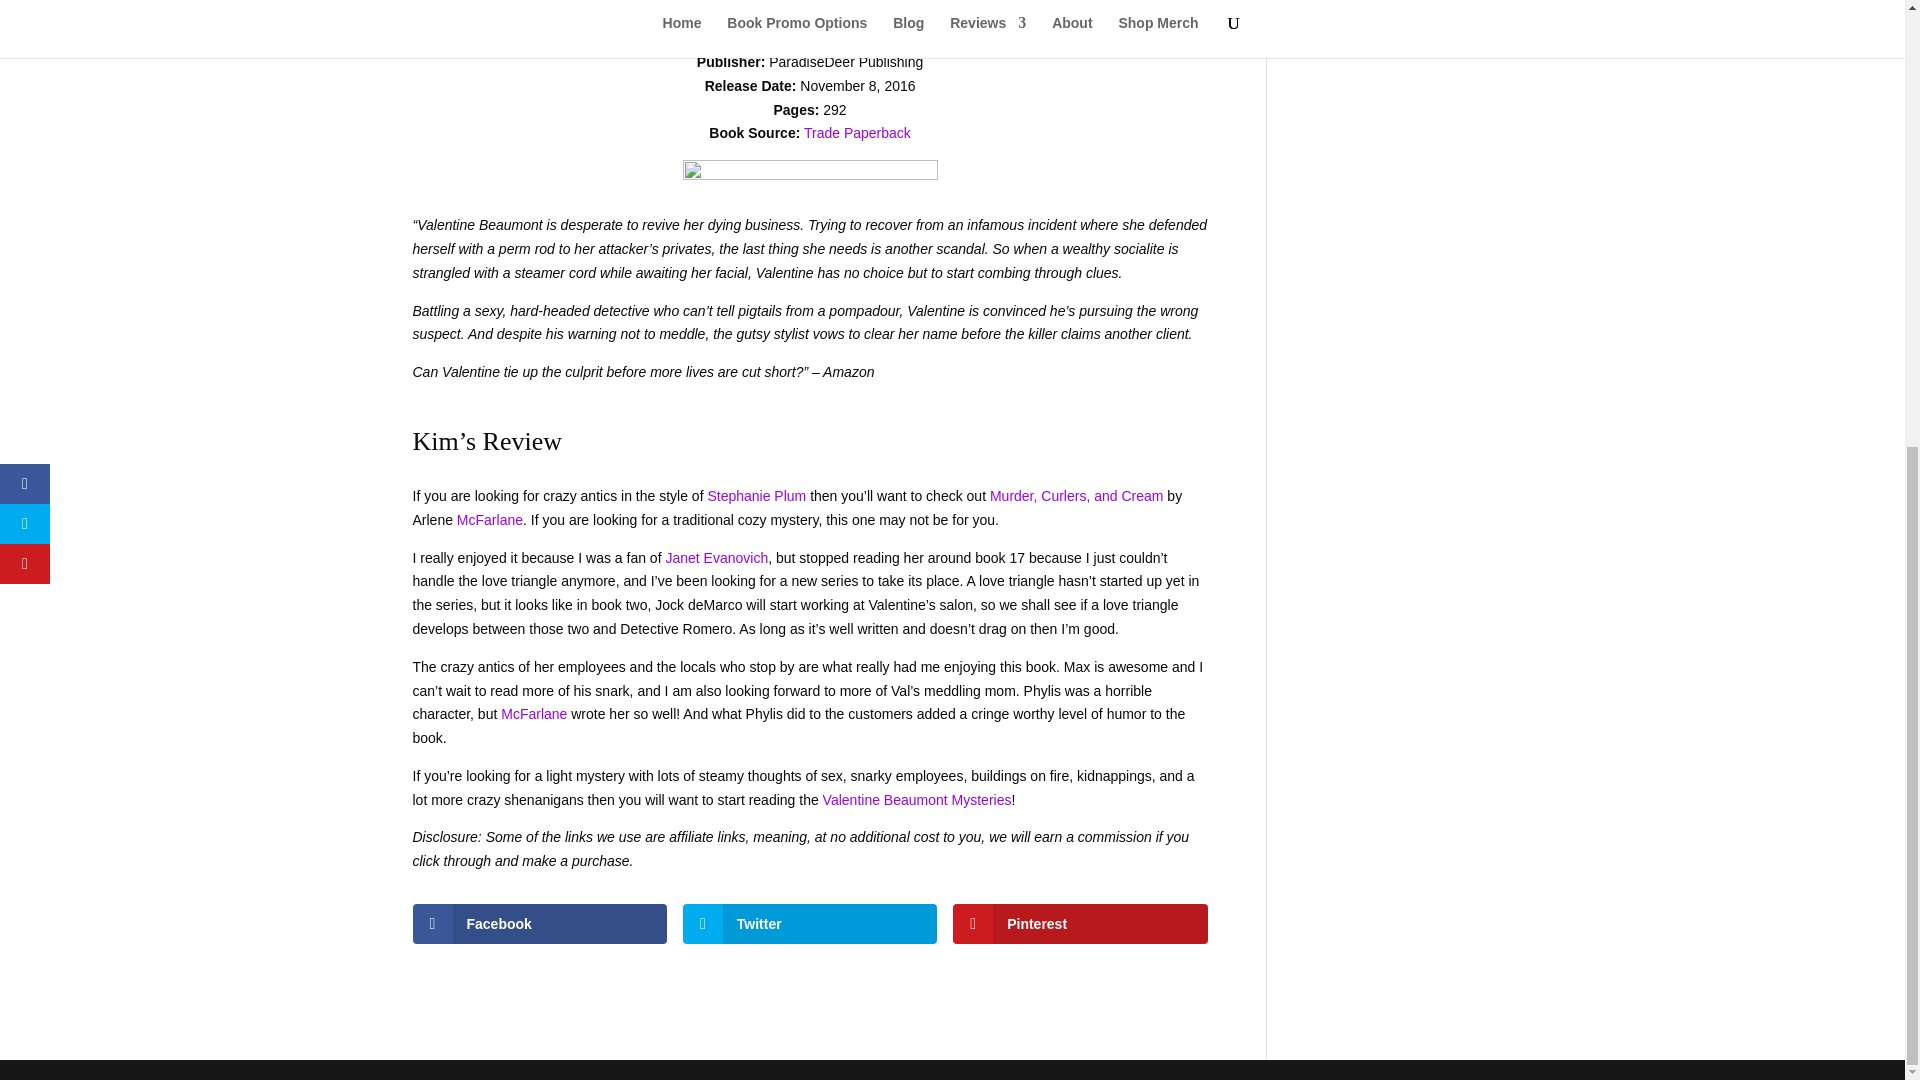 The image size is (1920, 1080). What do you see at coordinates (756, 496) in the screenshot?
I see `Stephanie Plum` at bounding box center [756, 496].